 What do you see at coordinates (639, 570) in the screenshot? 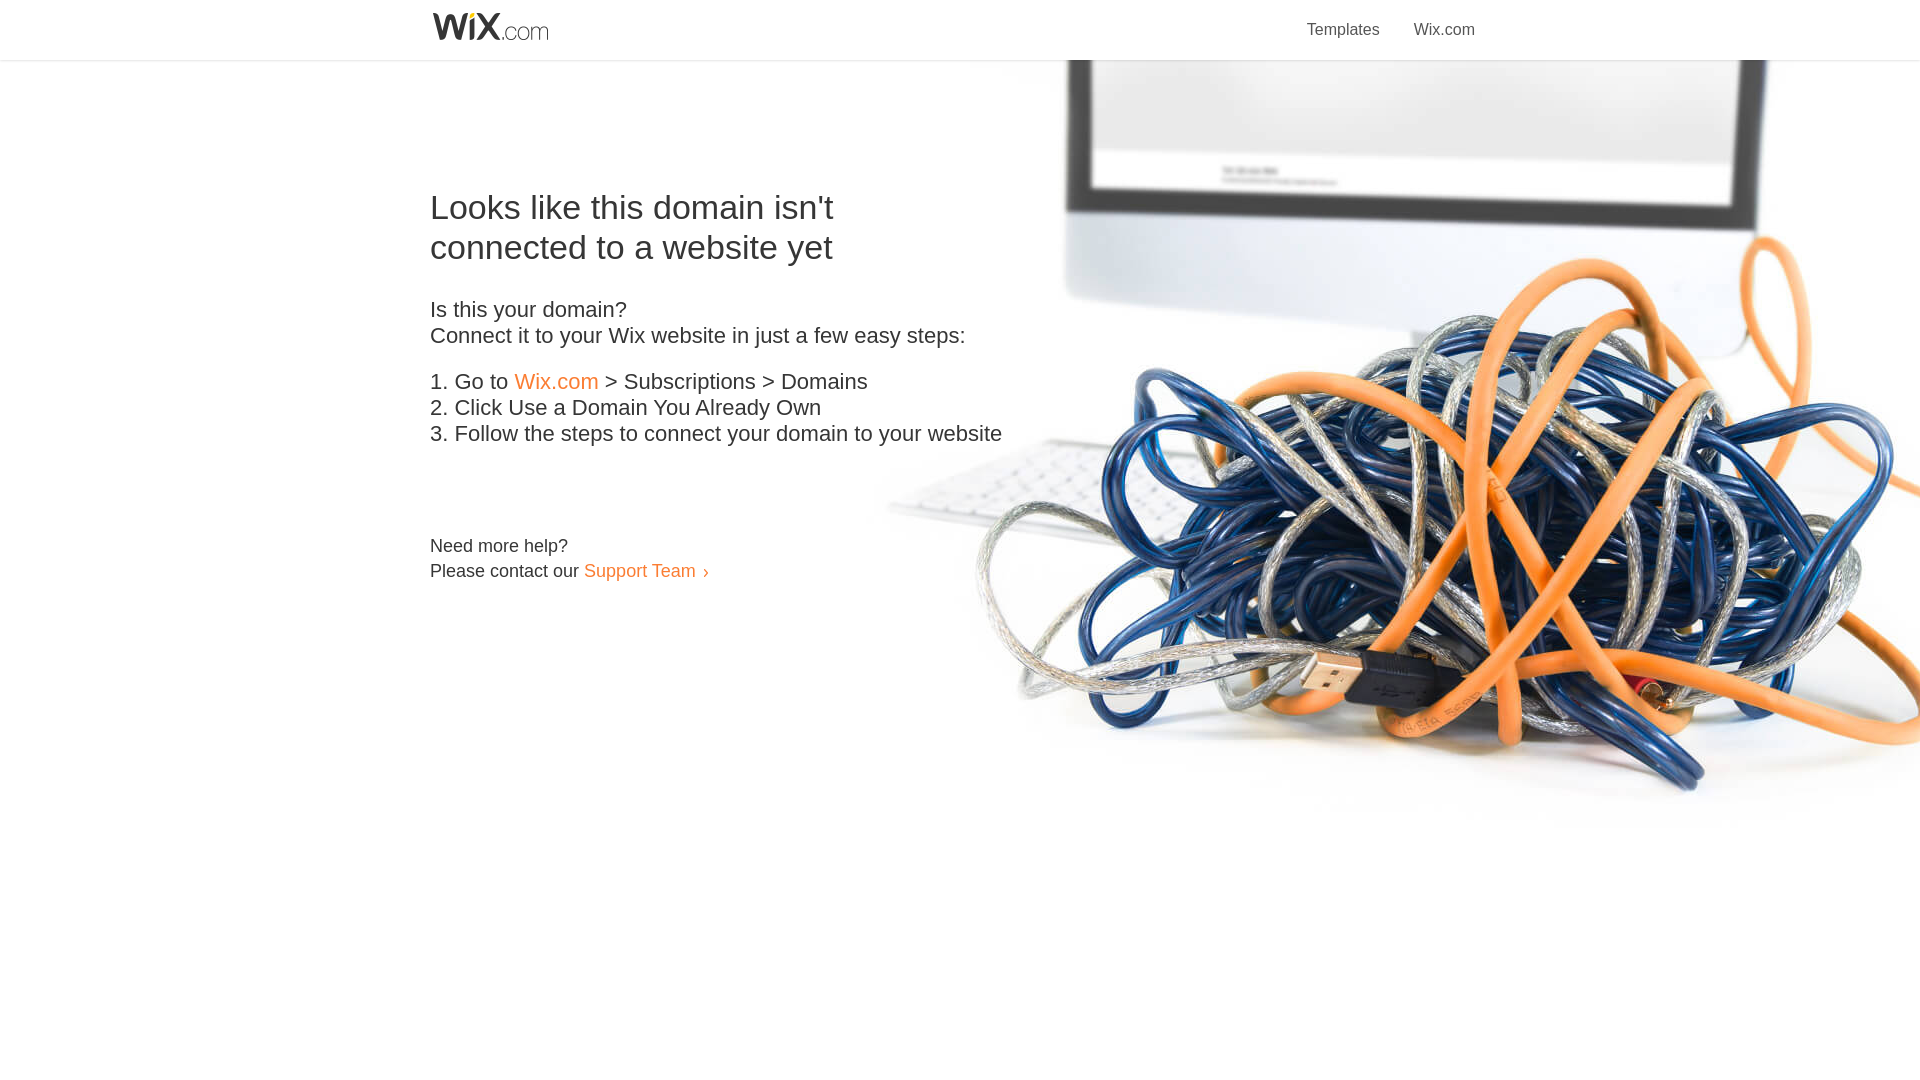
I see `Support Team` at bounding box center [639, 570].